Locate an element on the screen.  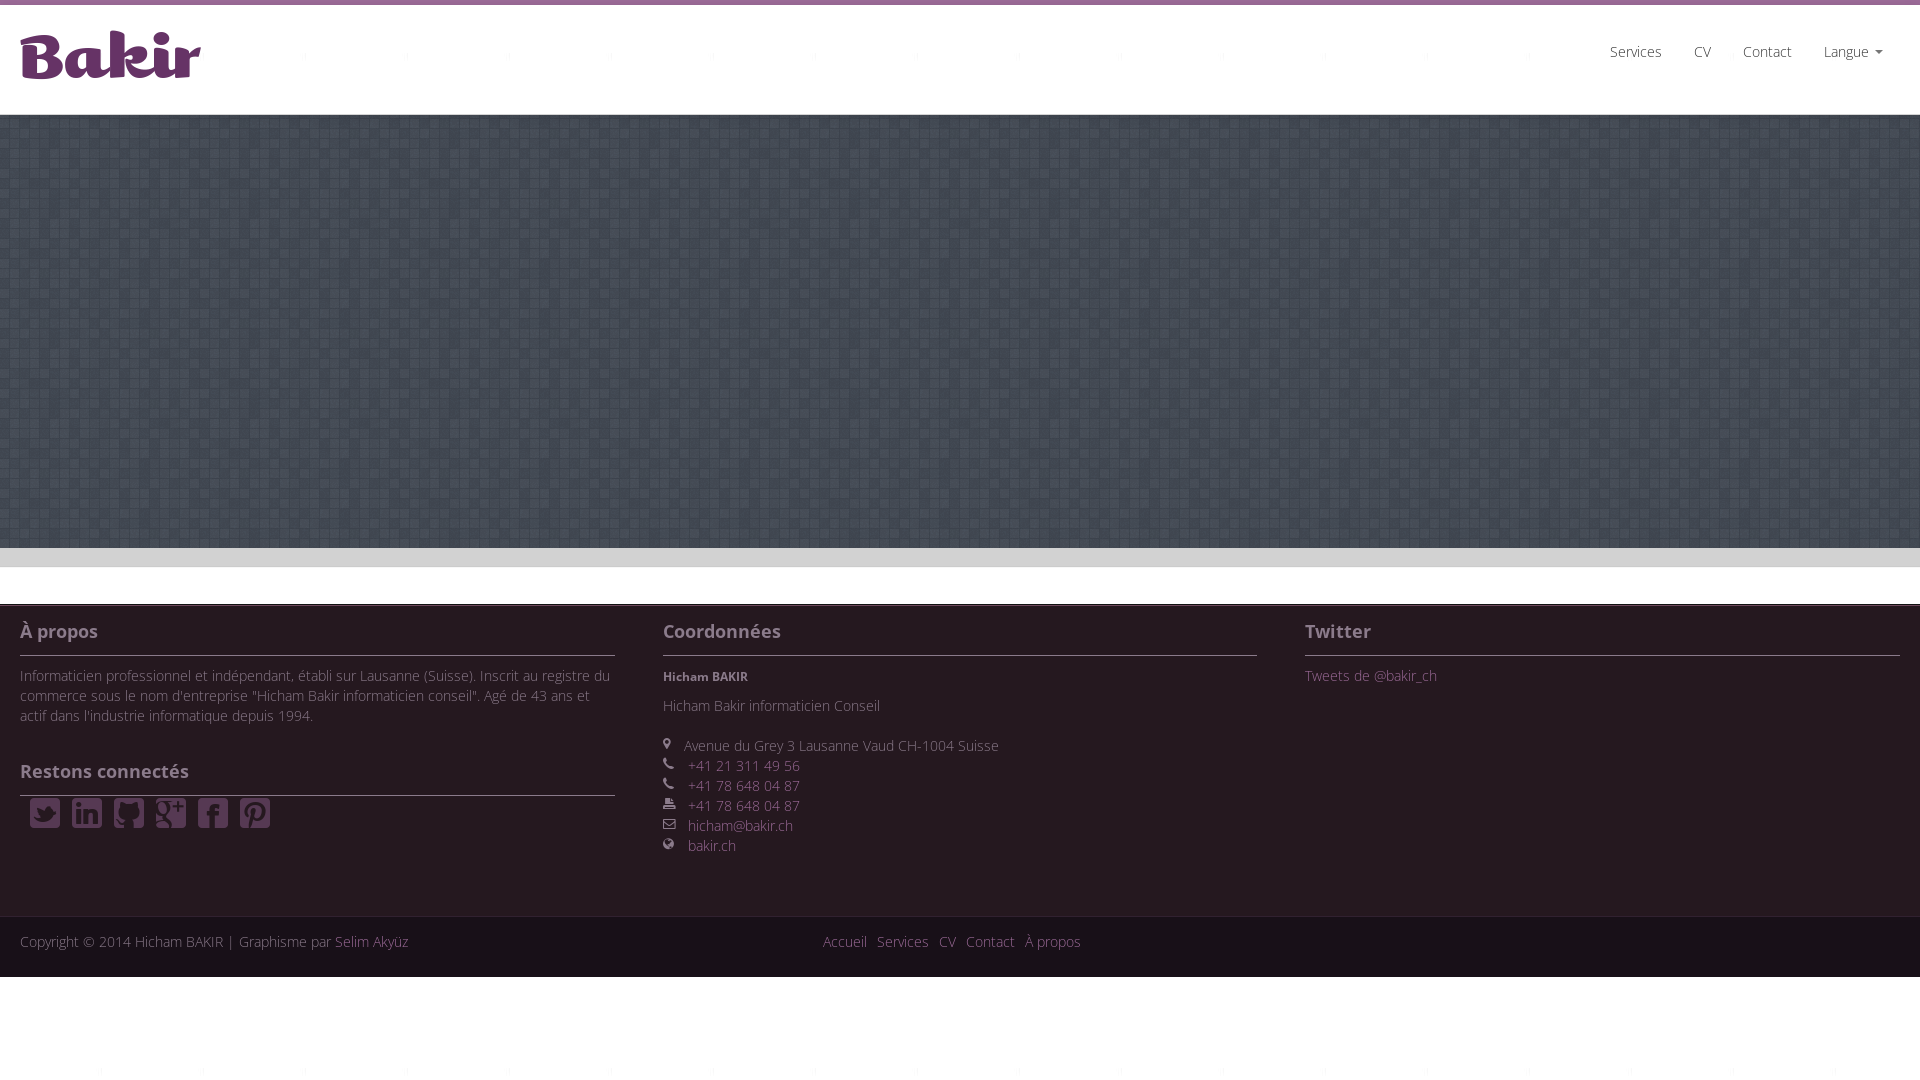
Tweets de @bakir_ch is located at coordinates (1371, 676).